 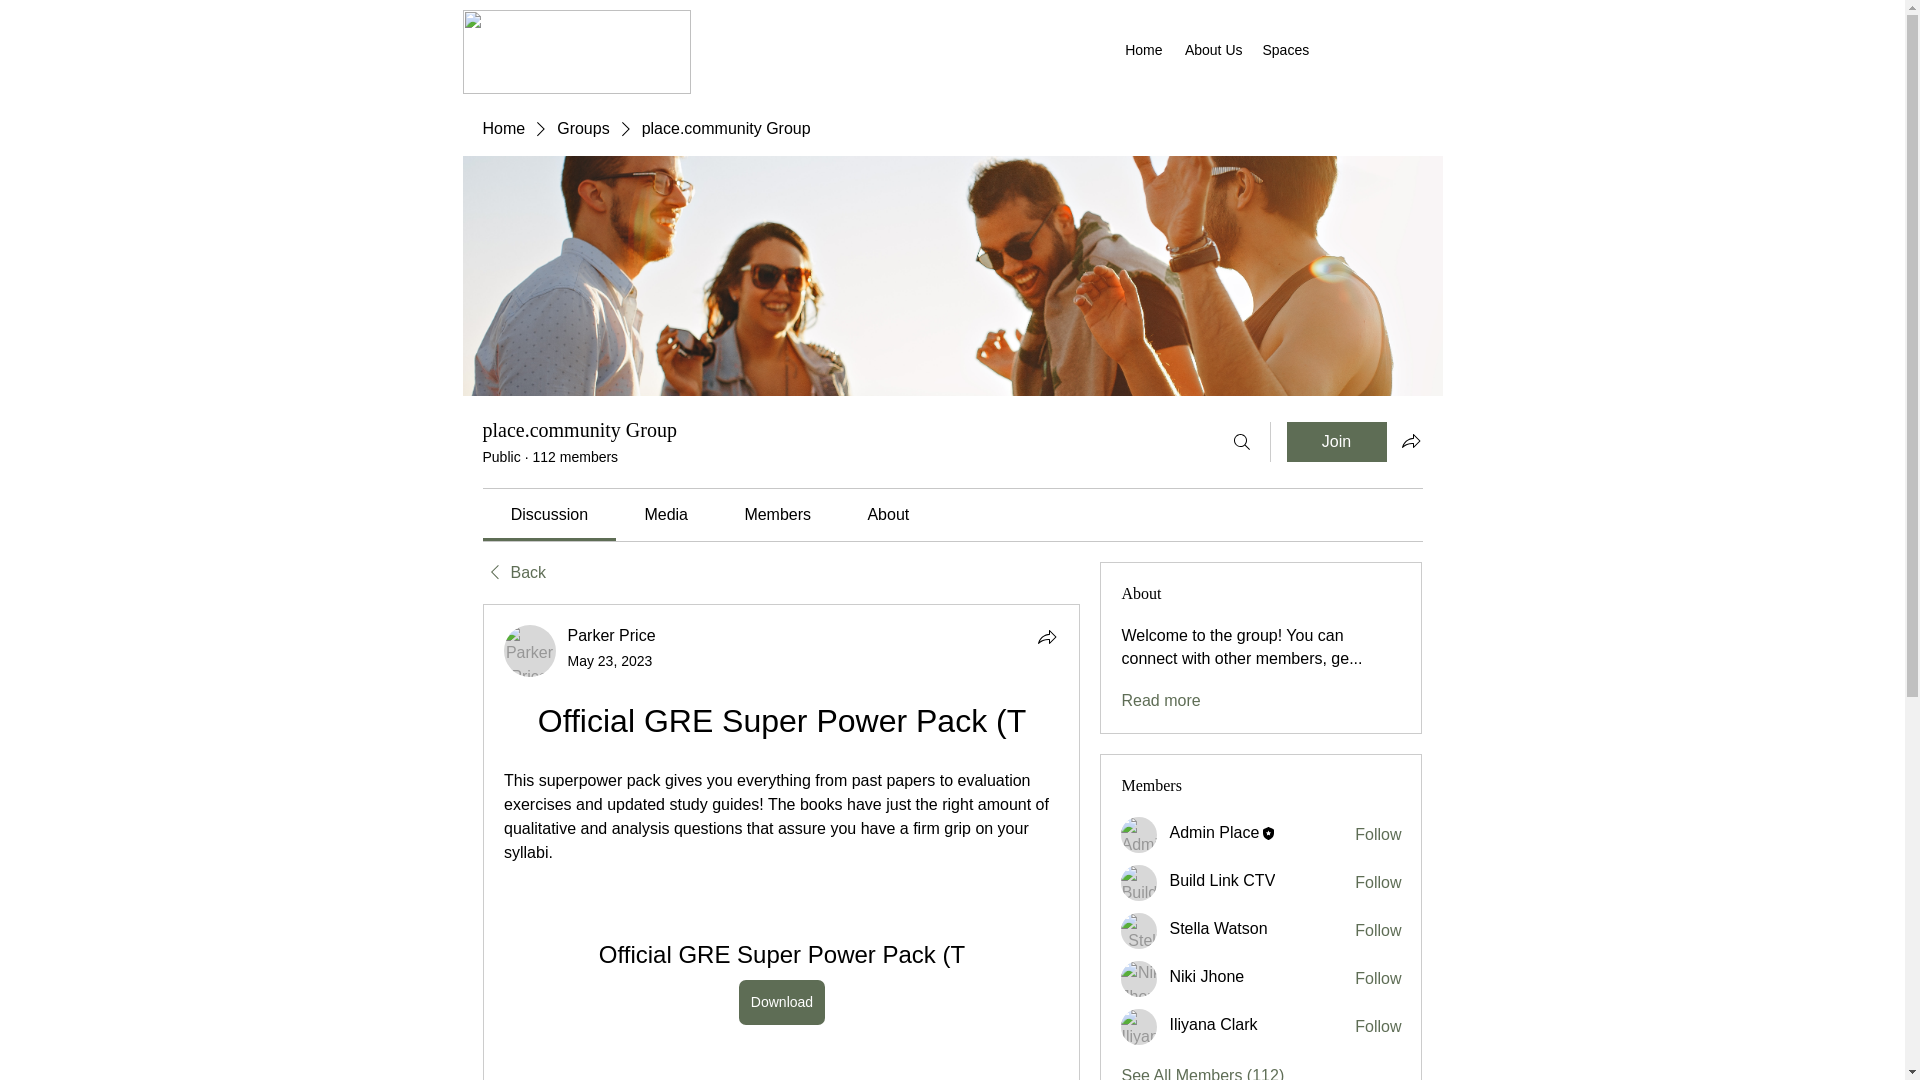 I want to click on Stella Watson, so click(x=1139, y=930).